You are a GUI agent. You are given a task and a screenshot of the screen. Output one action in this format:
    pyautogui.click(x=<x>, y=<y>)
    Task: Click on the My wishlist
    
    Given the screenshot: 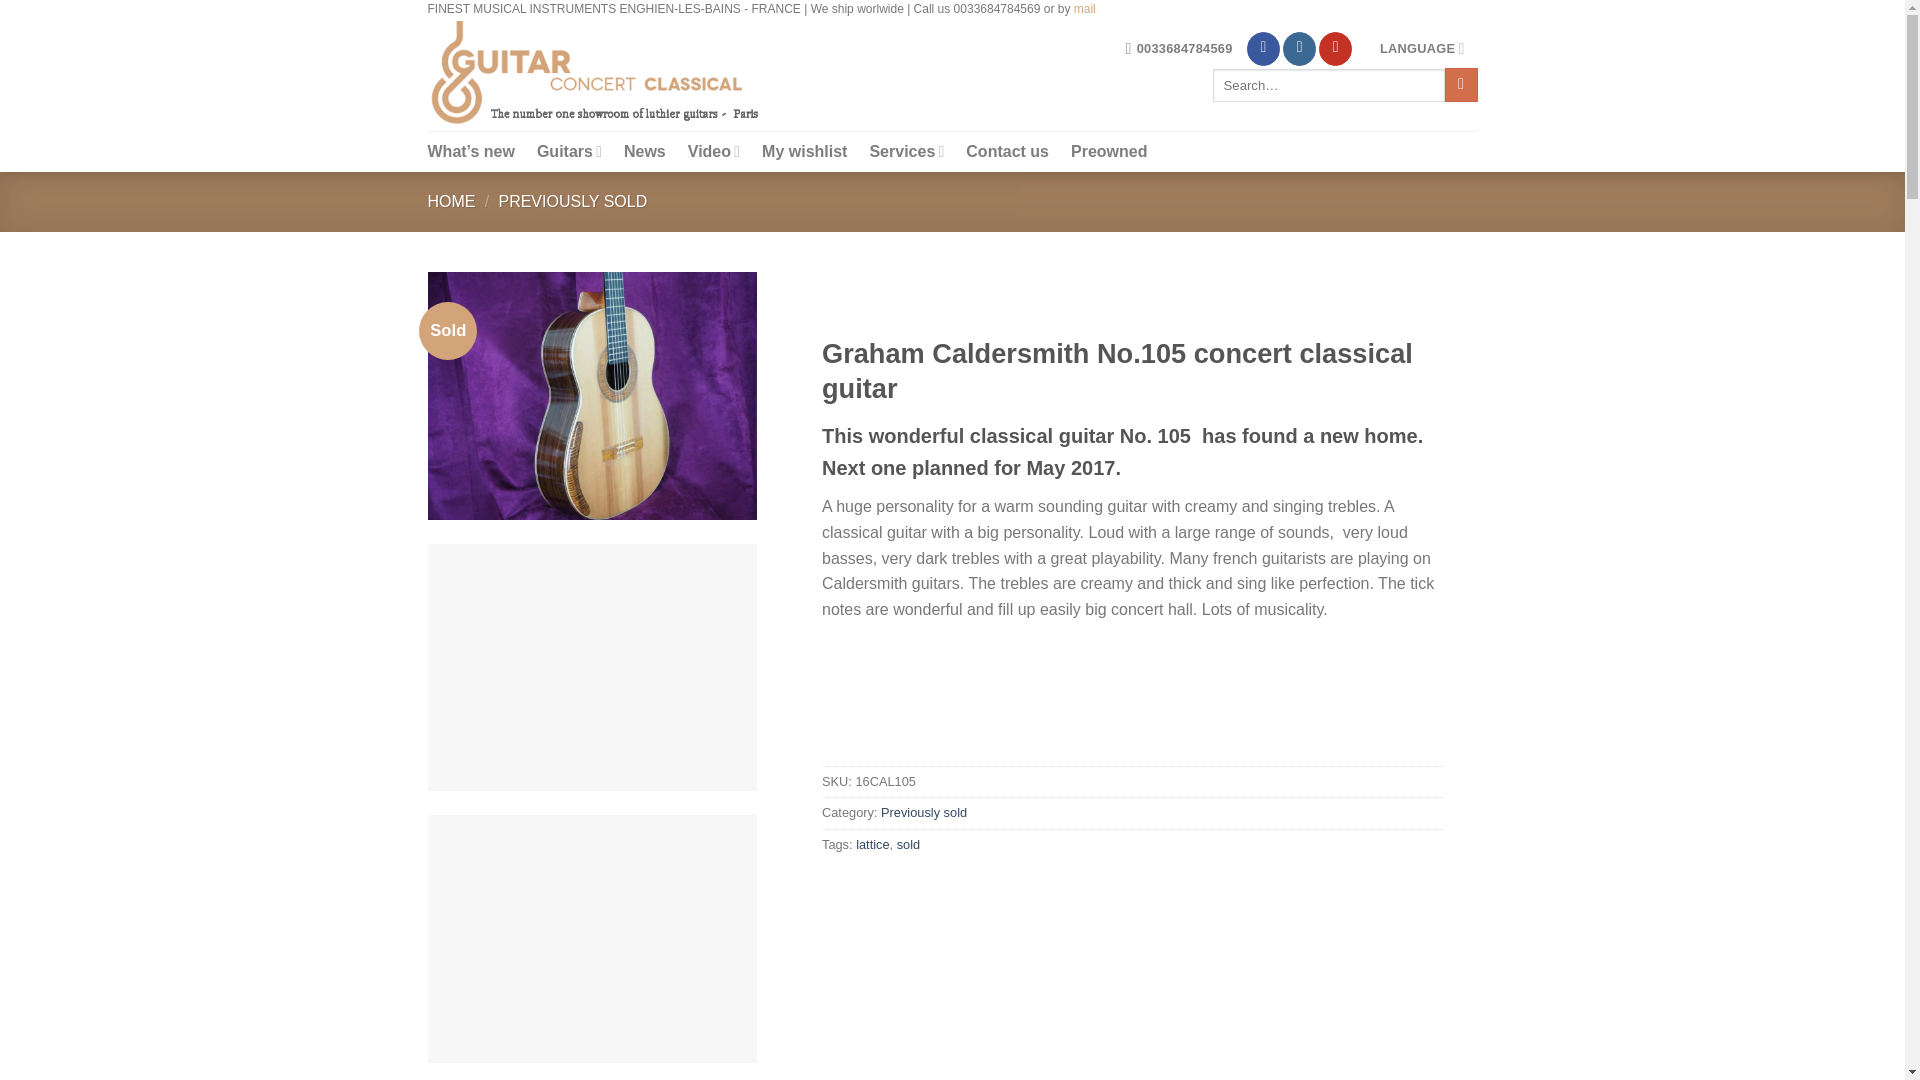 What is the action you would take?
    pyautogui.click(x=804, y=150)
    